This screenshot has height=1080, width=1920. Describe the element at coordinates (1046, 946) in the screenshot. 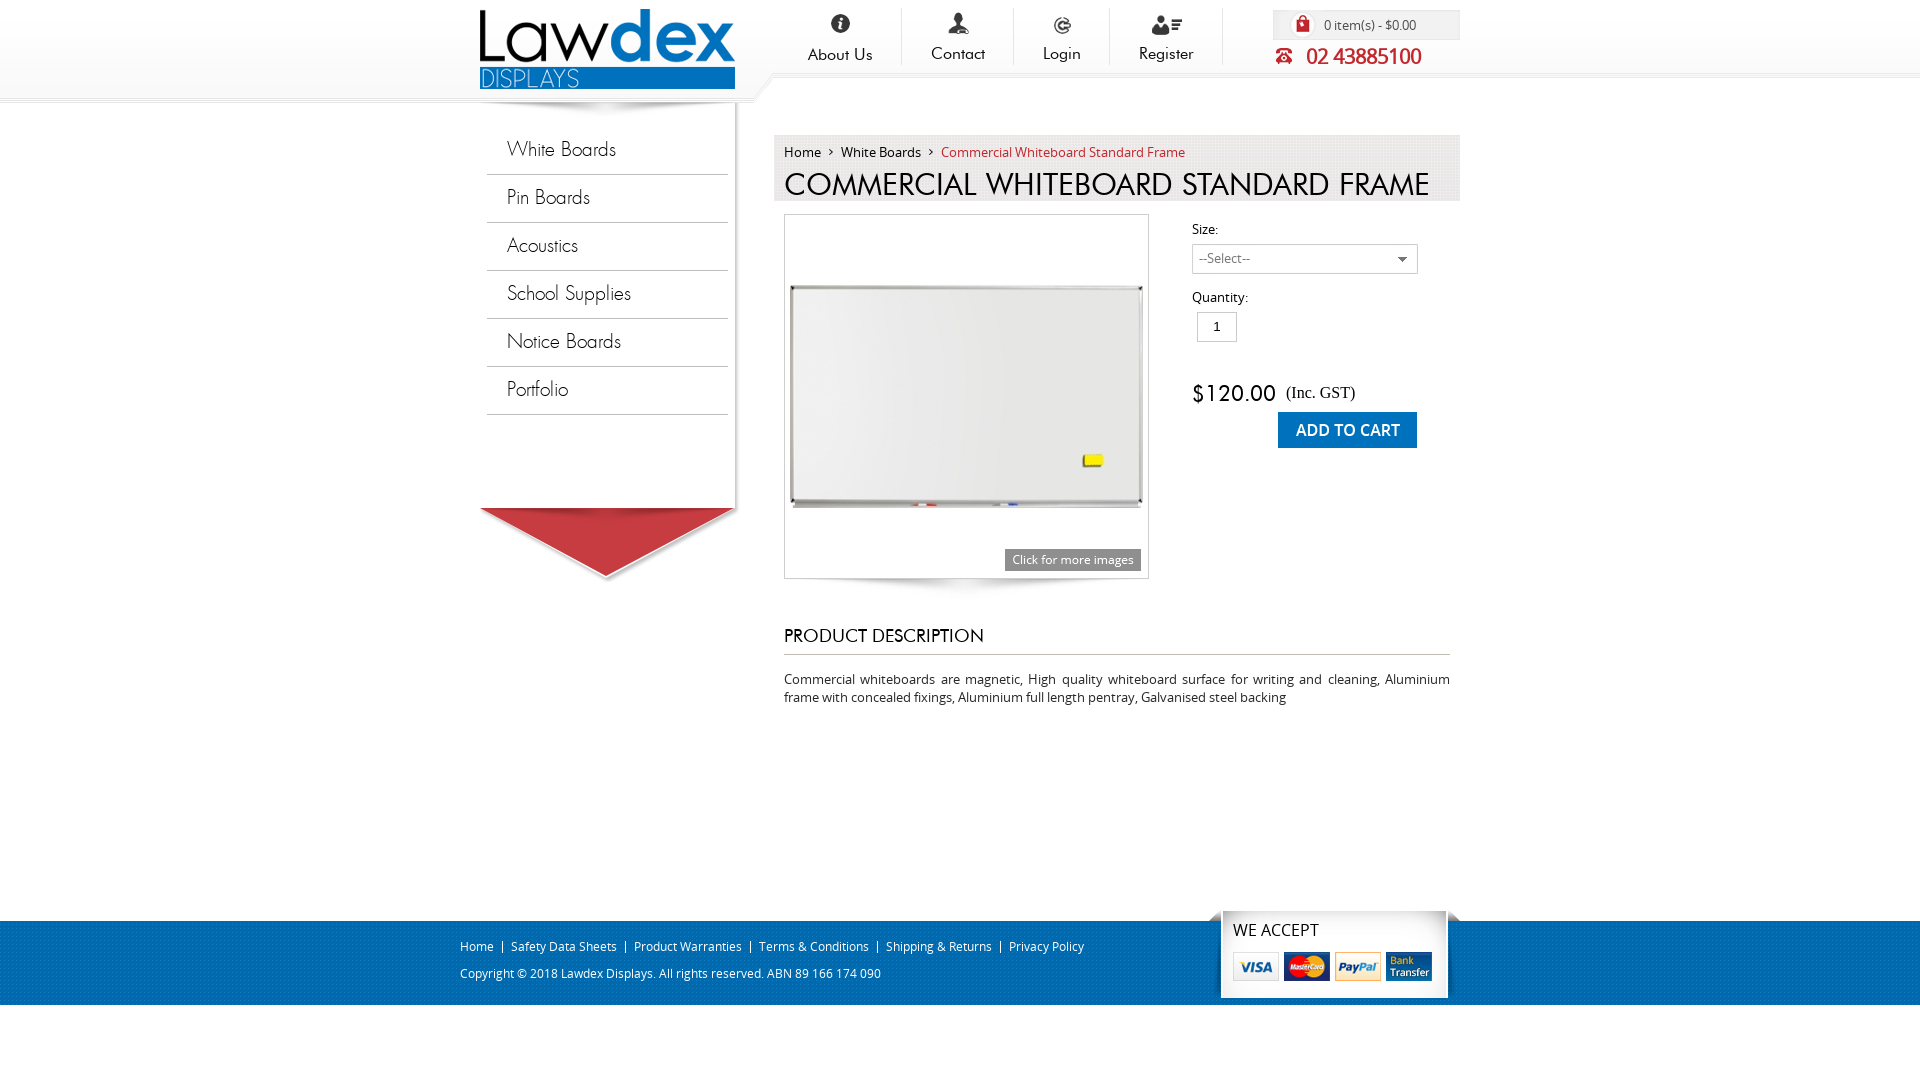

I see `Privacy Policy` at that location.